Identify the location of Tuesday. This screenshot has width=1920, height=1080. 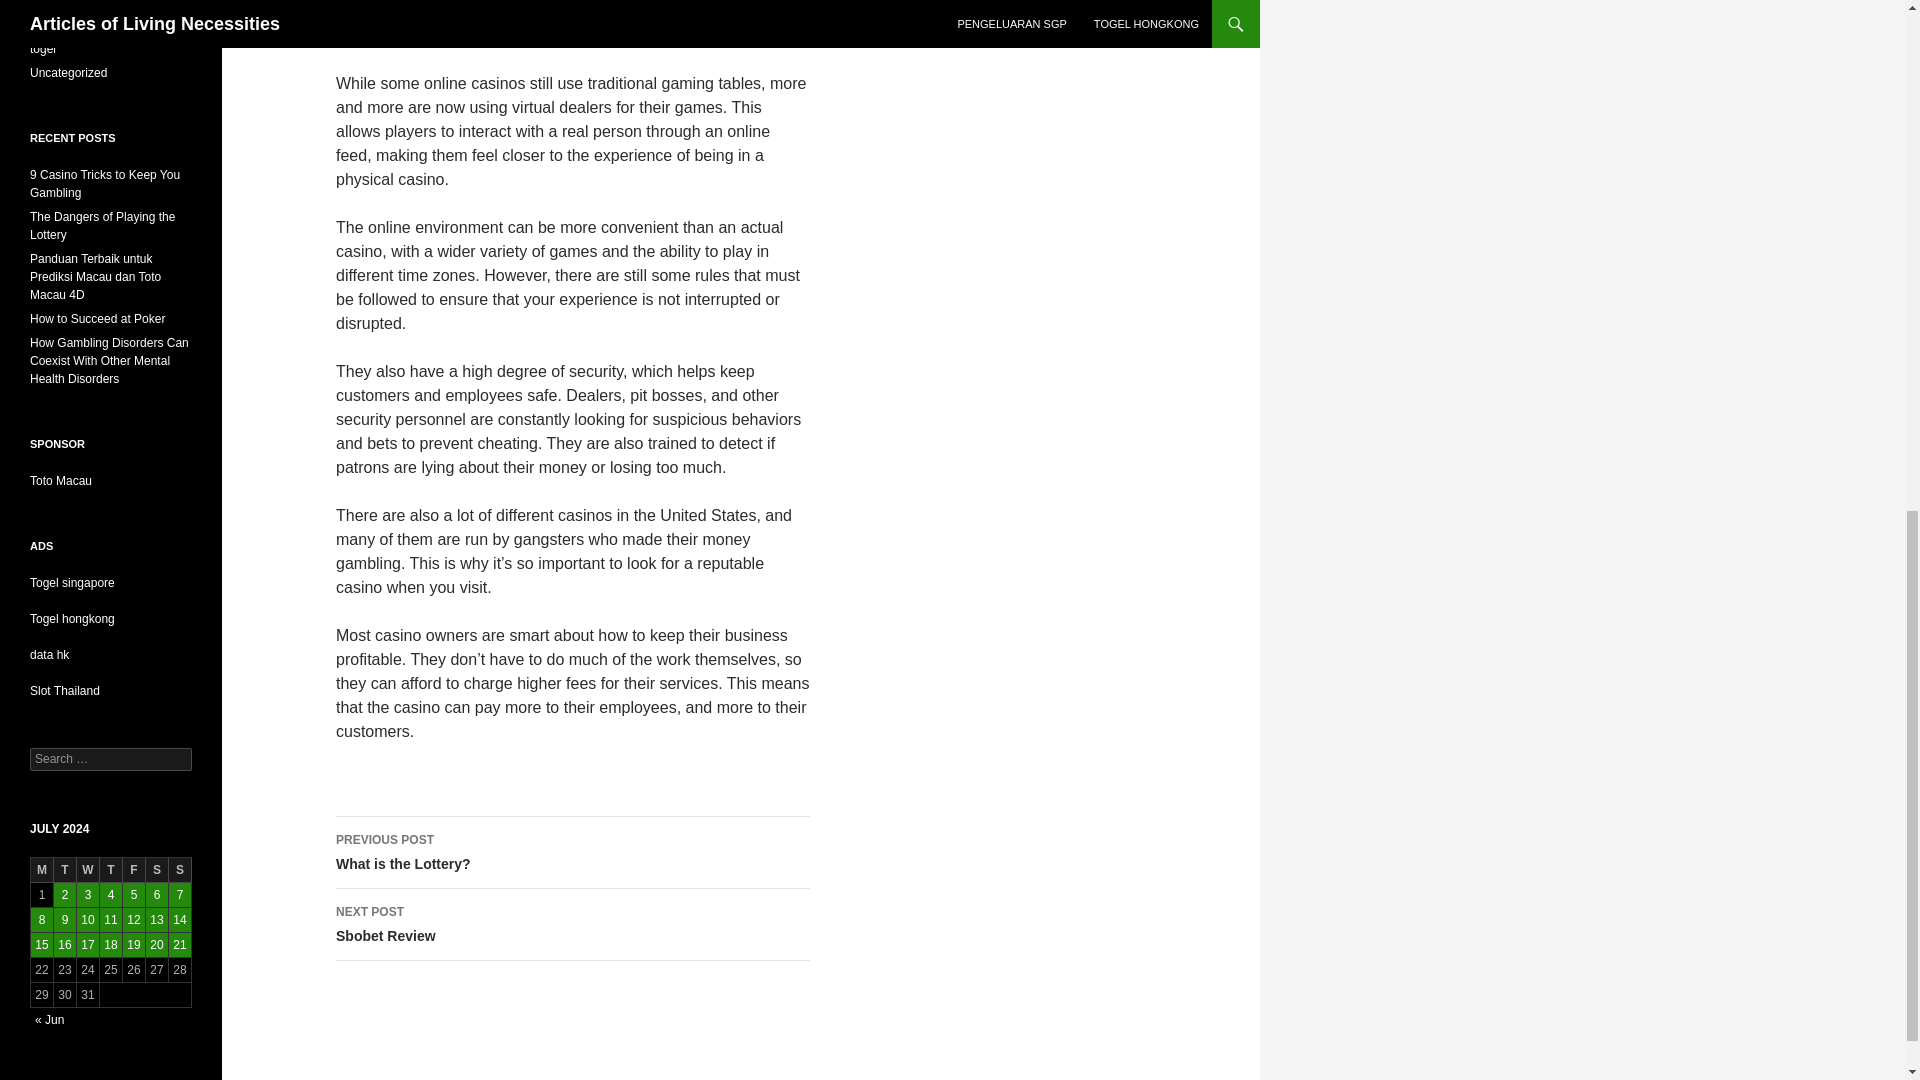
(88, 870).